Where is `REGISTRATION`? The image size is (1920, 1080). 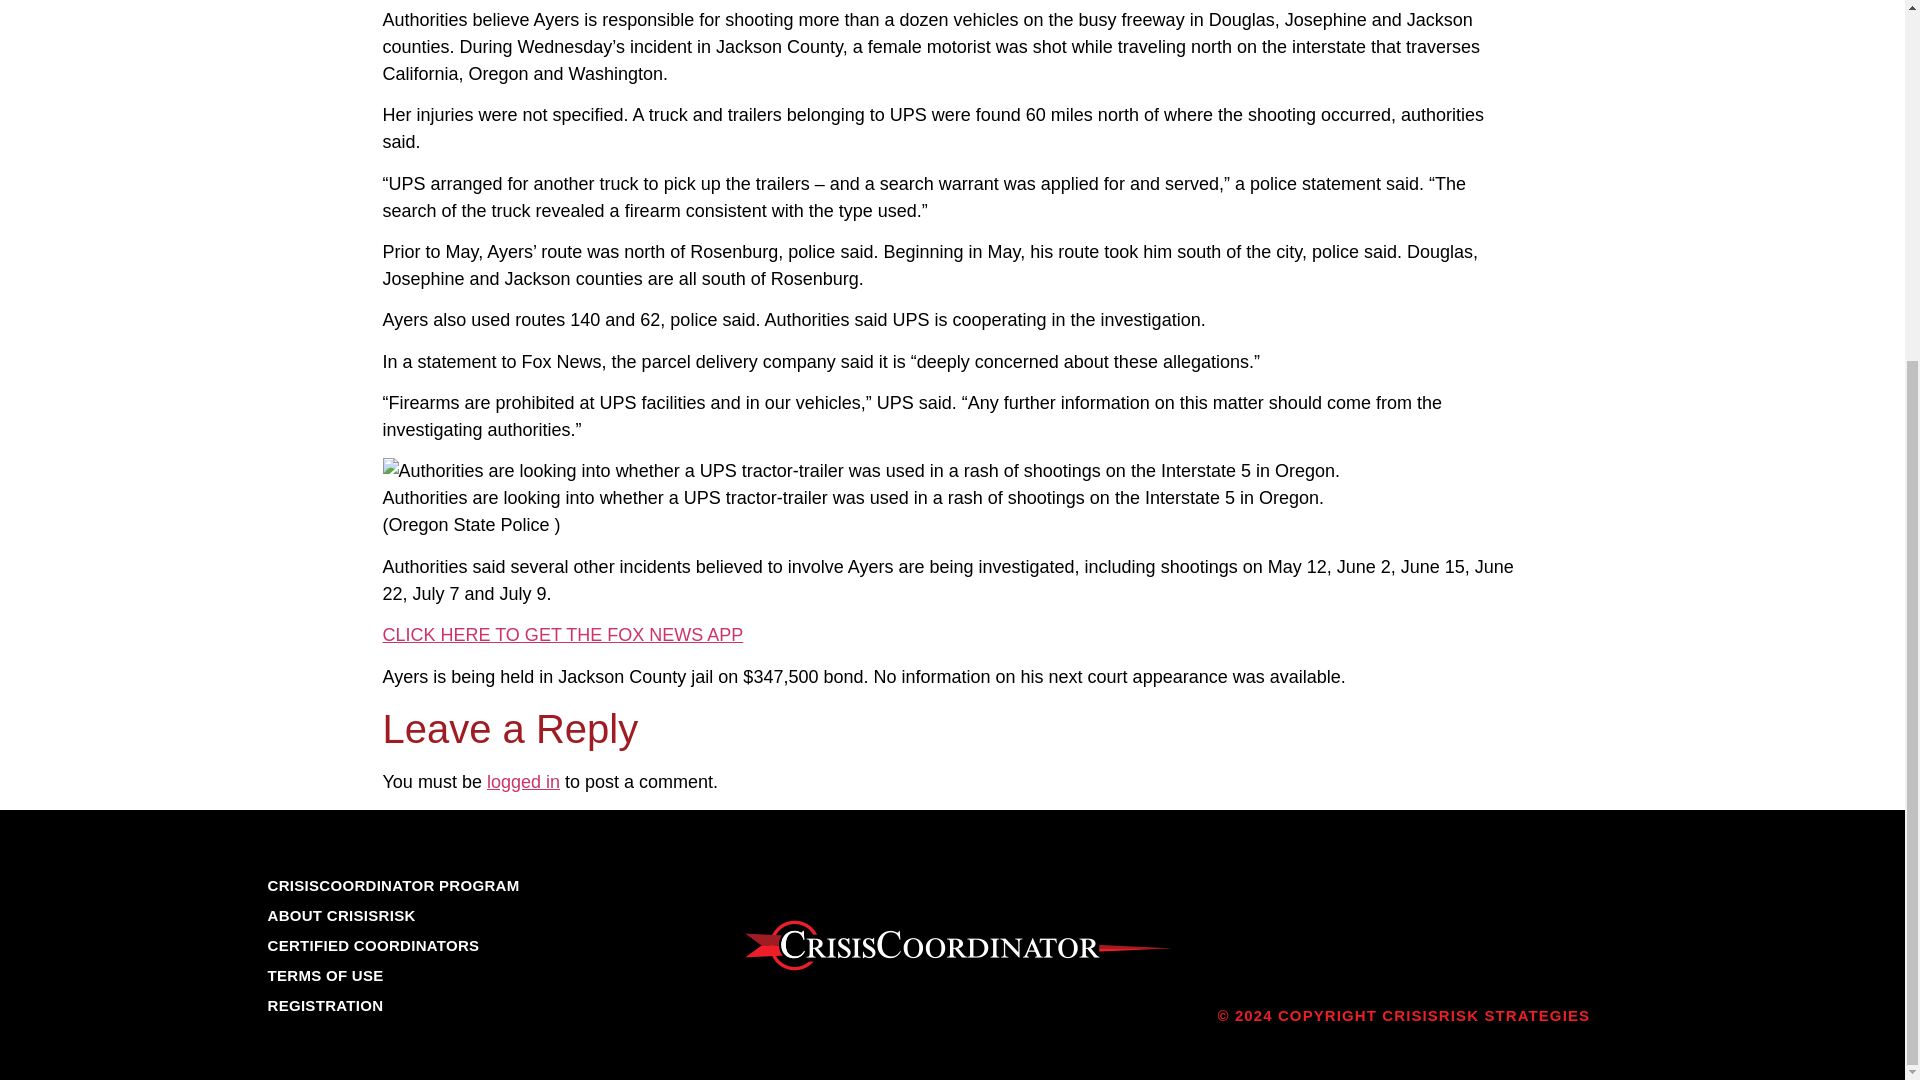 REGISTRATION is located at coordinates (326, 1005).